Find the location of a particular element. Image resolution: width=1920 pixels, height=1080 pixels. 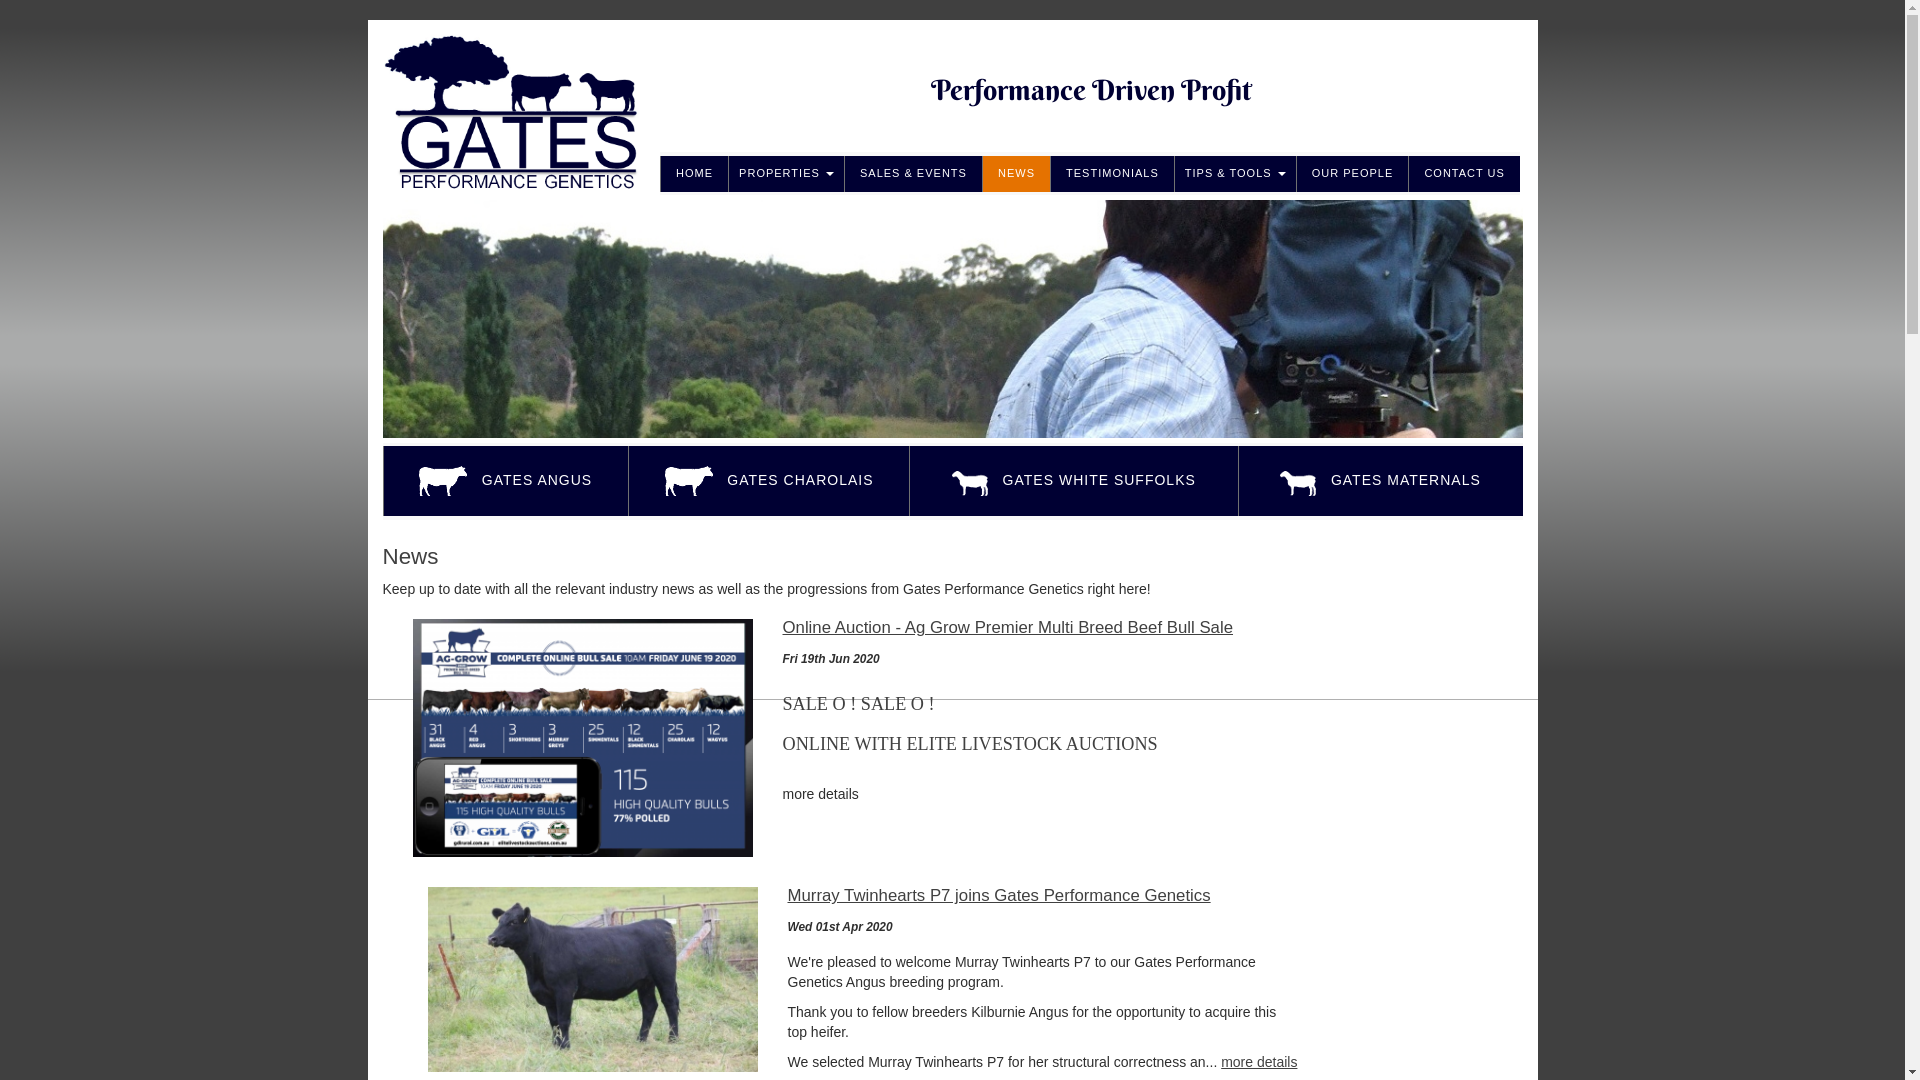

   GATES WHITE SUFFOLKS is located at coordinates (1073, 481).